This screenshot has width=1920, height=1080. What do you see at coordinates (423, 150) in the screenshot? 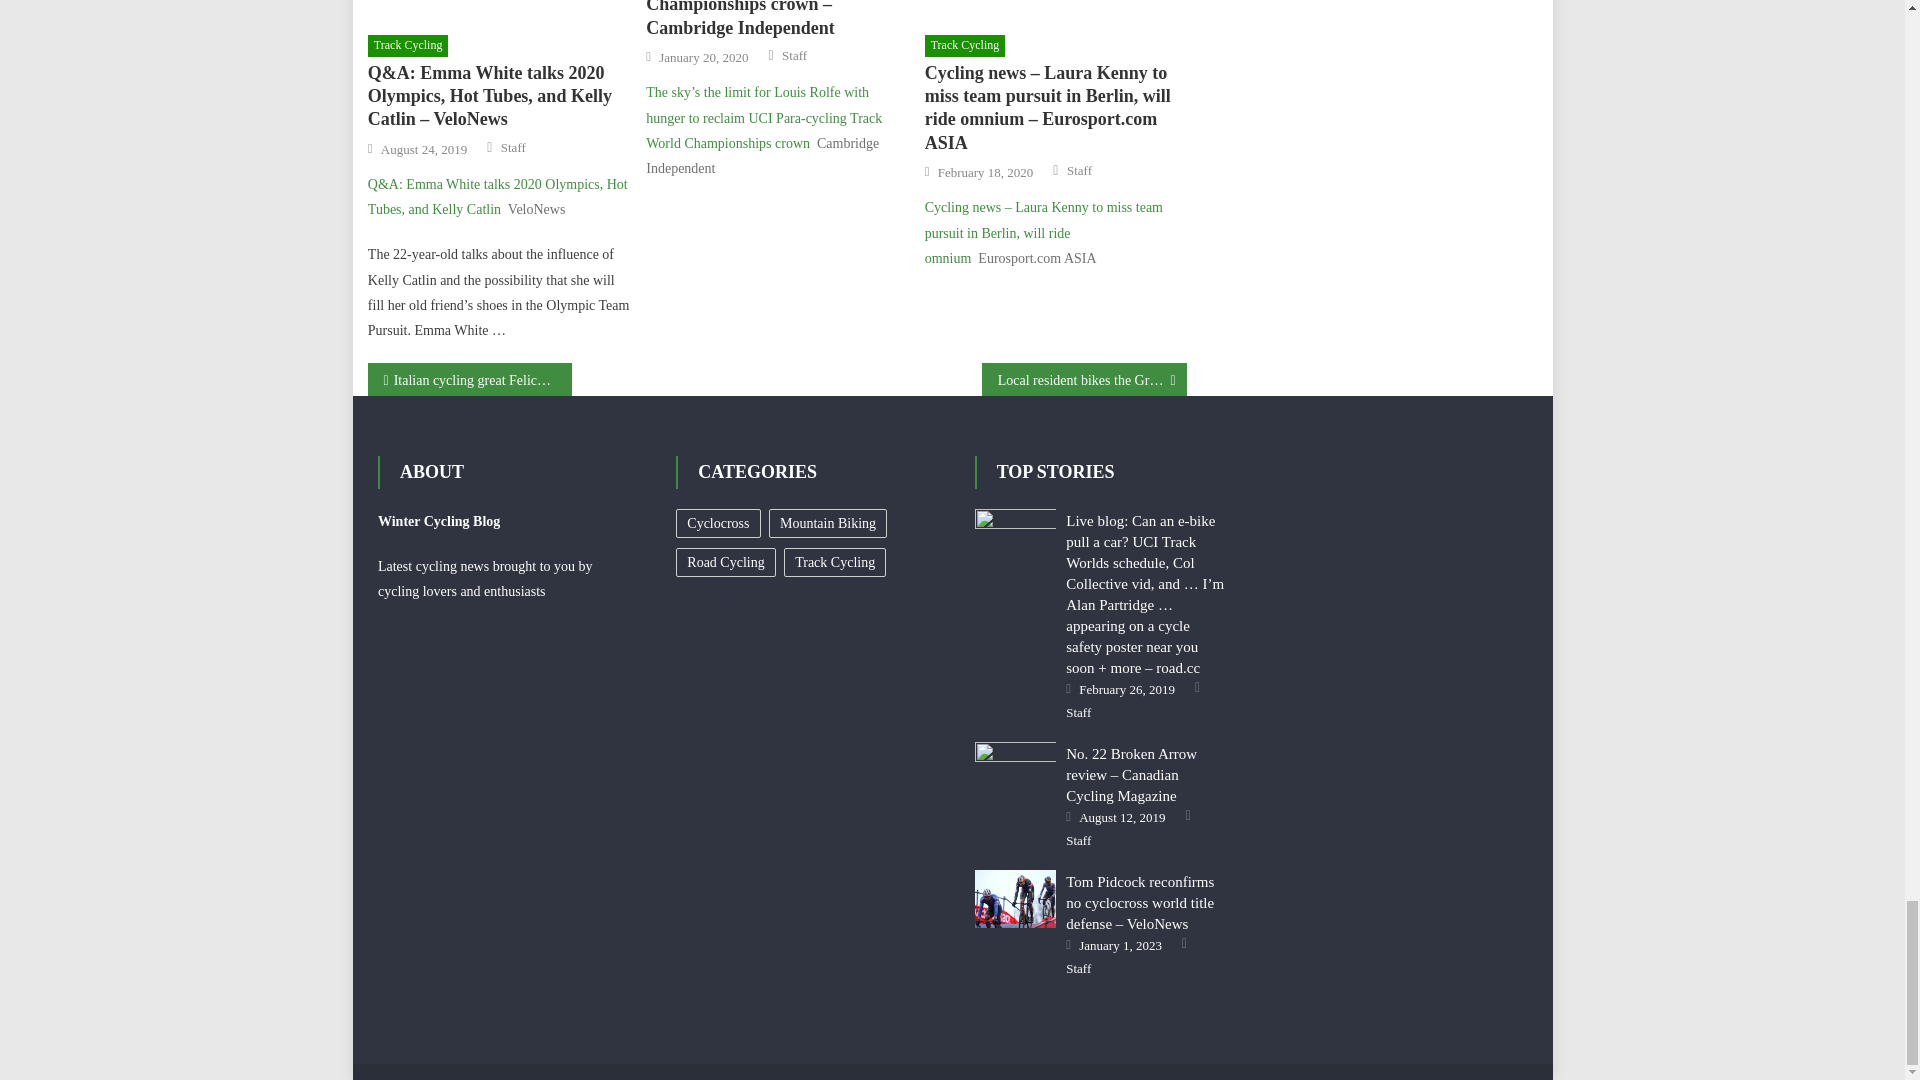
I see `August 24, 2019` at bounding box center [423, 150].